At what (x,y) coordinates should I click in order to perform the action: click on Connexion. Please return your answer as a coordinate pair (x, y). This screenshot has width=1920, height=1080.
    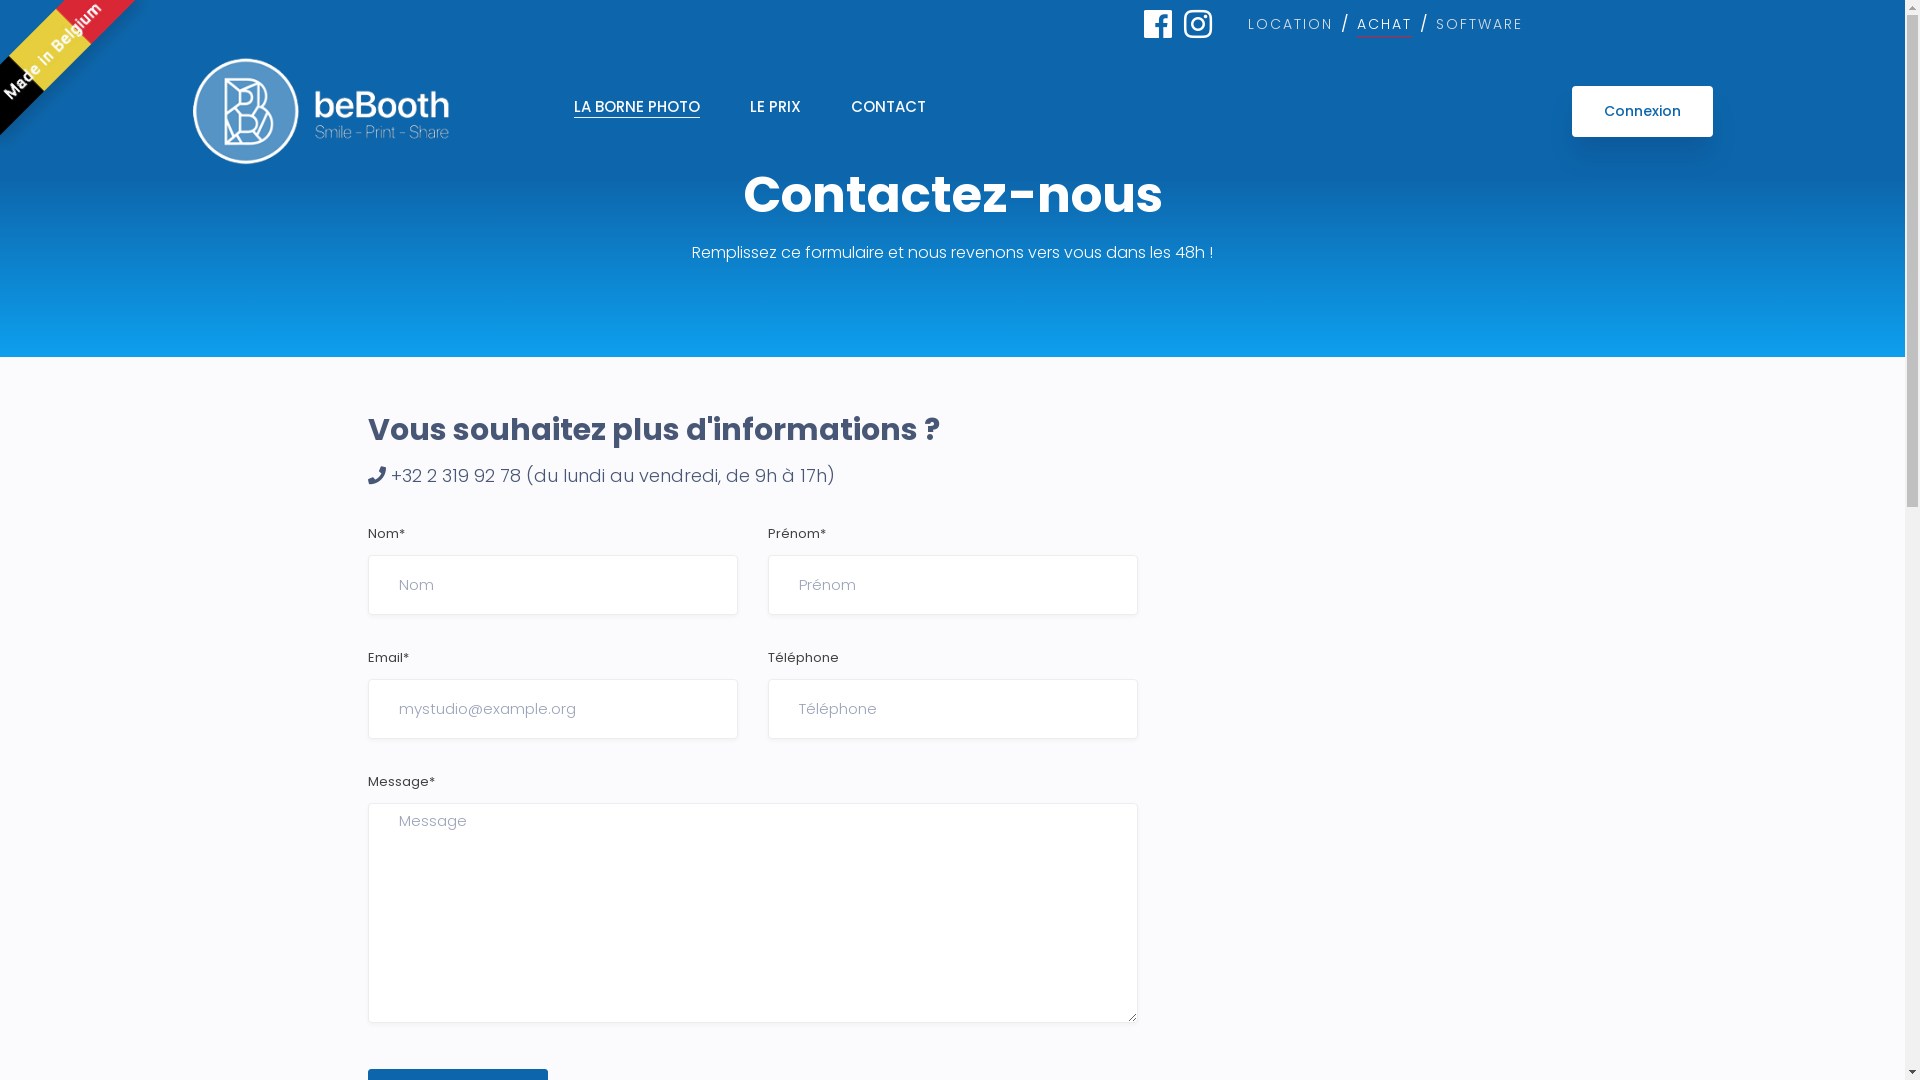
    Looking at the image, I should click on (1642, 112).